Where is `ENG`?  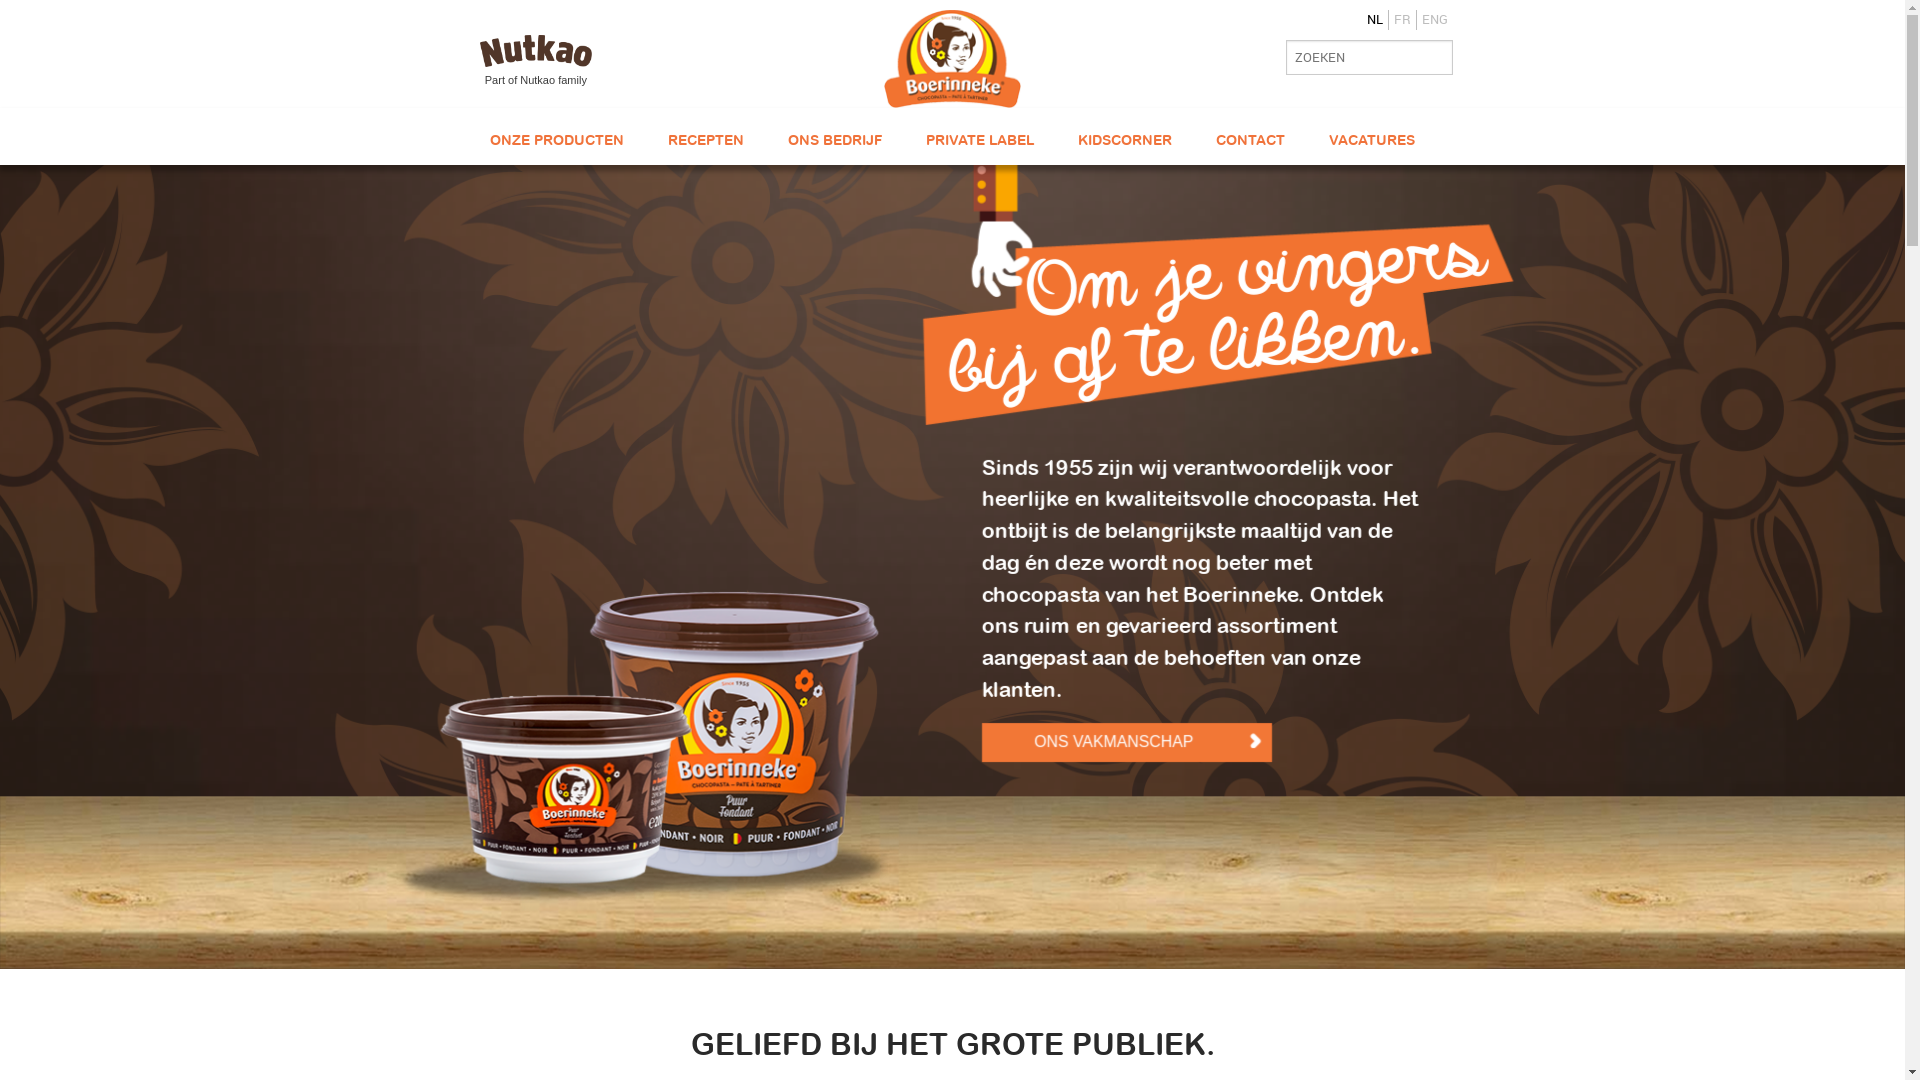
ENG is located at coordinates (1435, 20).